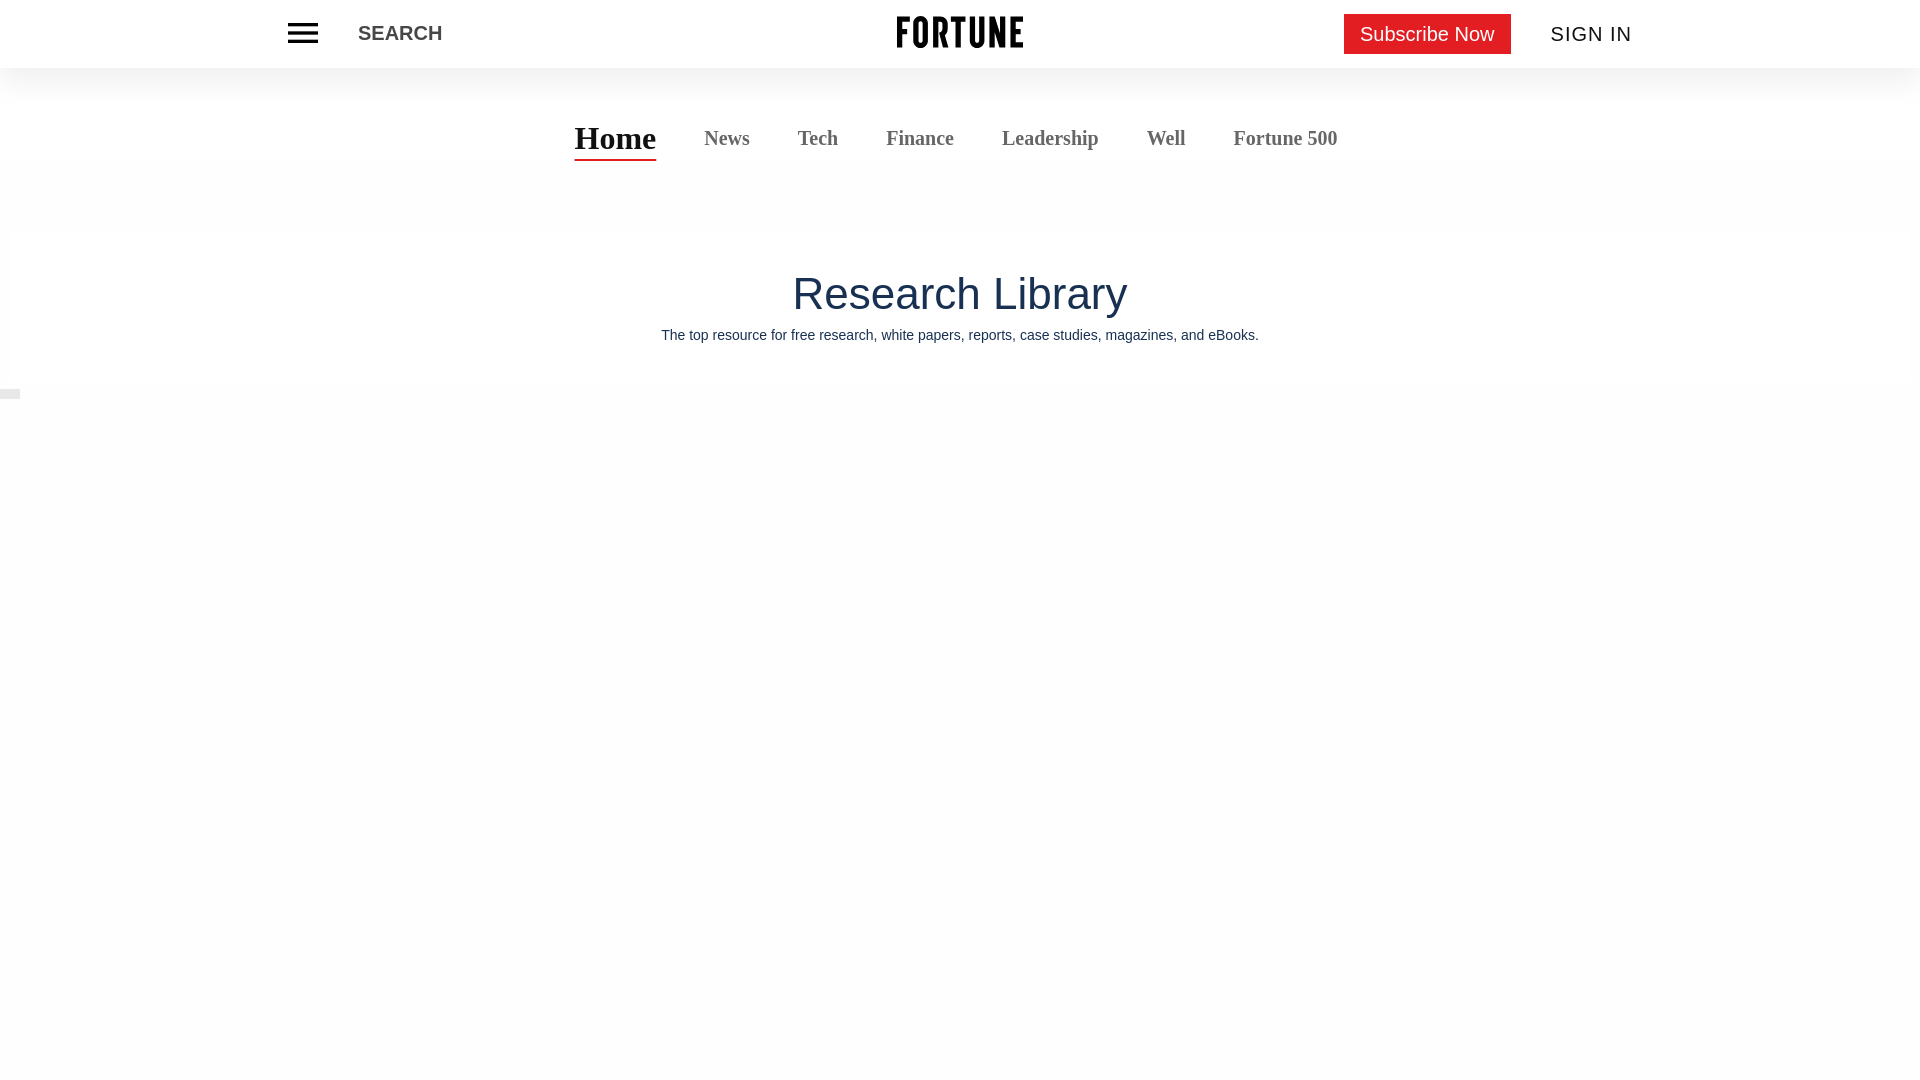  Describe the element at coordinates (1428, 34) in the screenshot. I see `Subscribe Now` at that location.